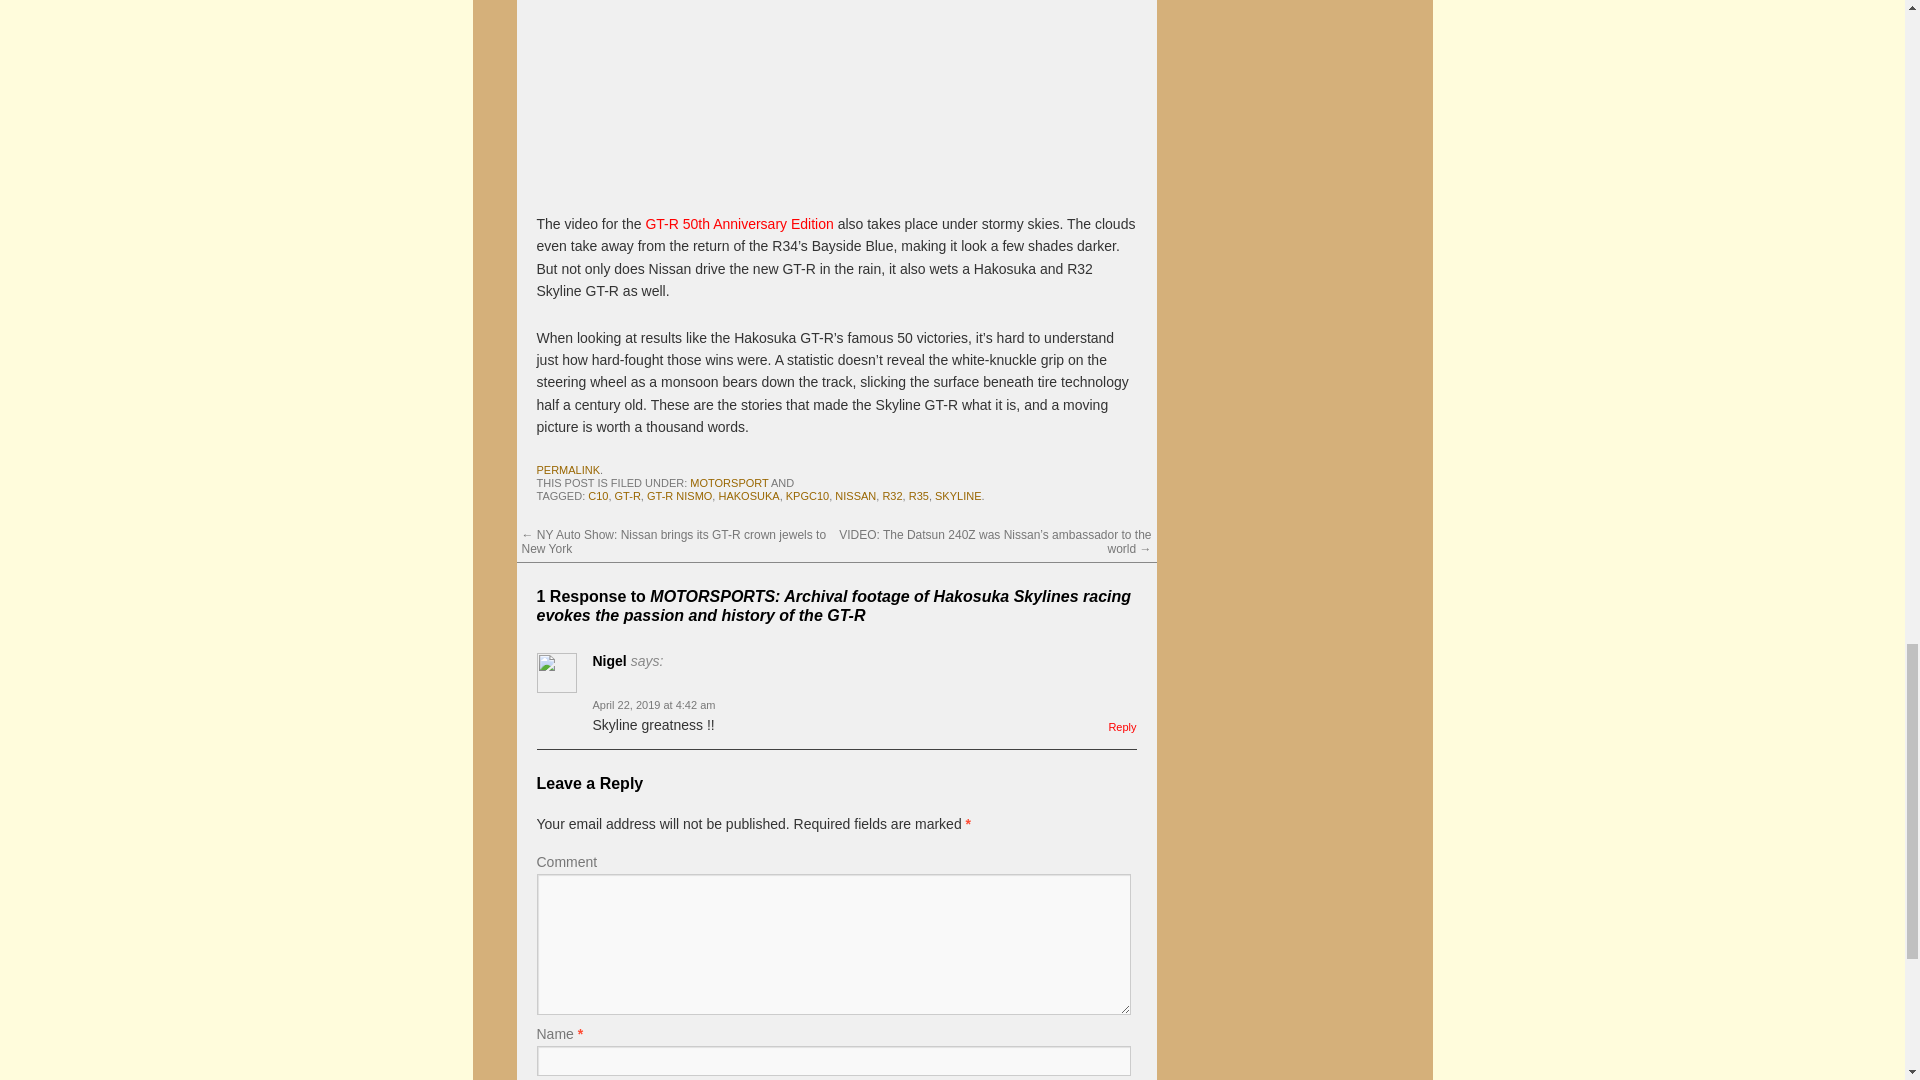  What do you see at coordinates (918, 496) in the screenshot?
I see `R35` at bounding box center [918, 496].